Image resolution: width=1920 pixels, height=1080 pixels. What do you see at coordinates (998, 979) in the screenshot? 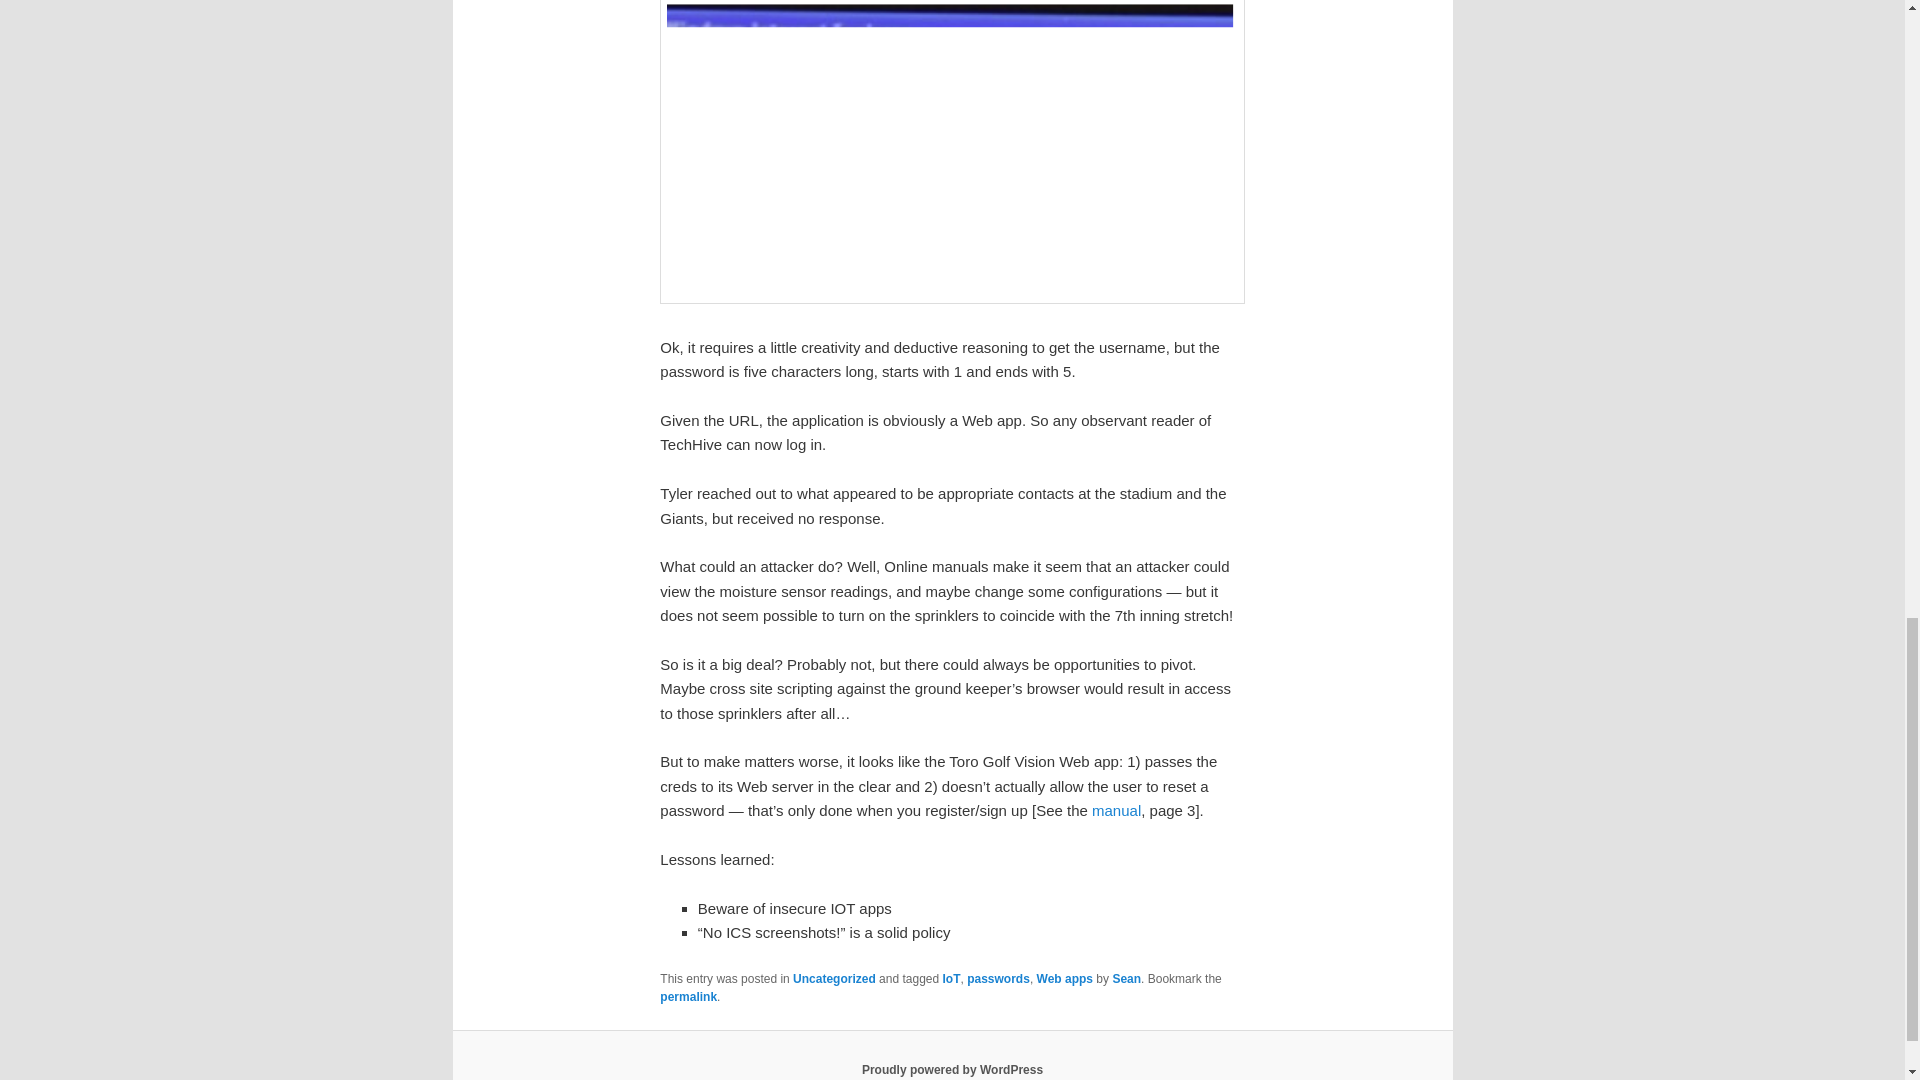
I see `passwords` at bounding box center [998, 979].